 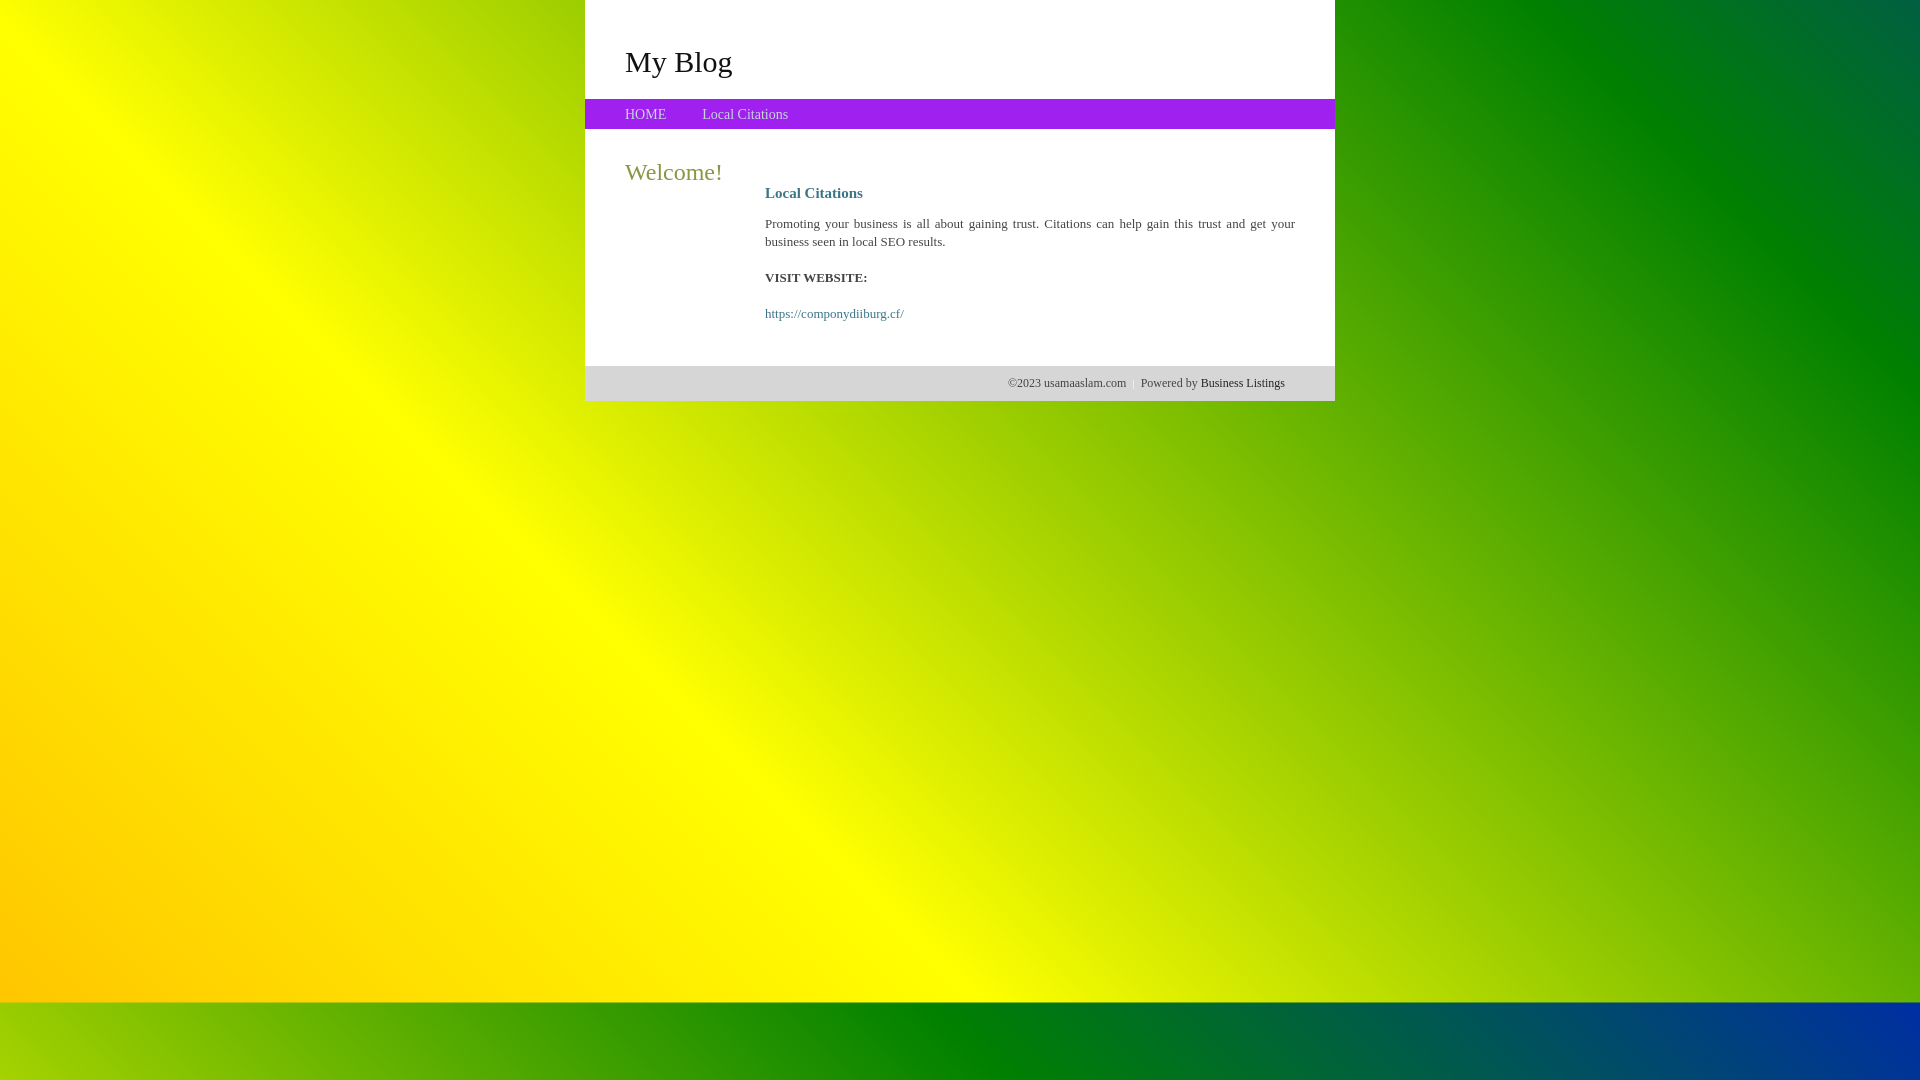 What do you see at coordinates (745, 114) in the screenshot?
I see `Local Citations` at bounding box center [745, 114].